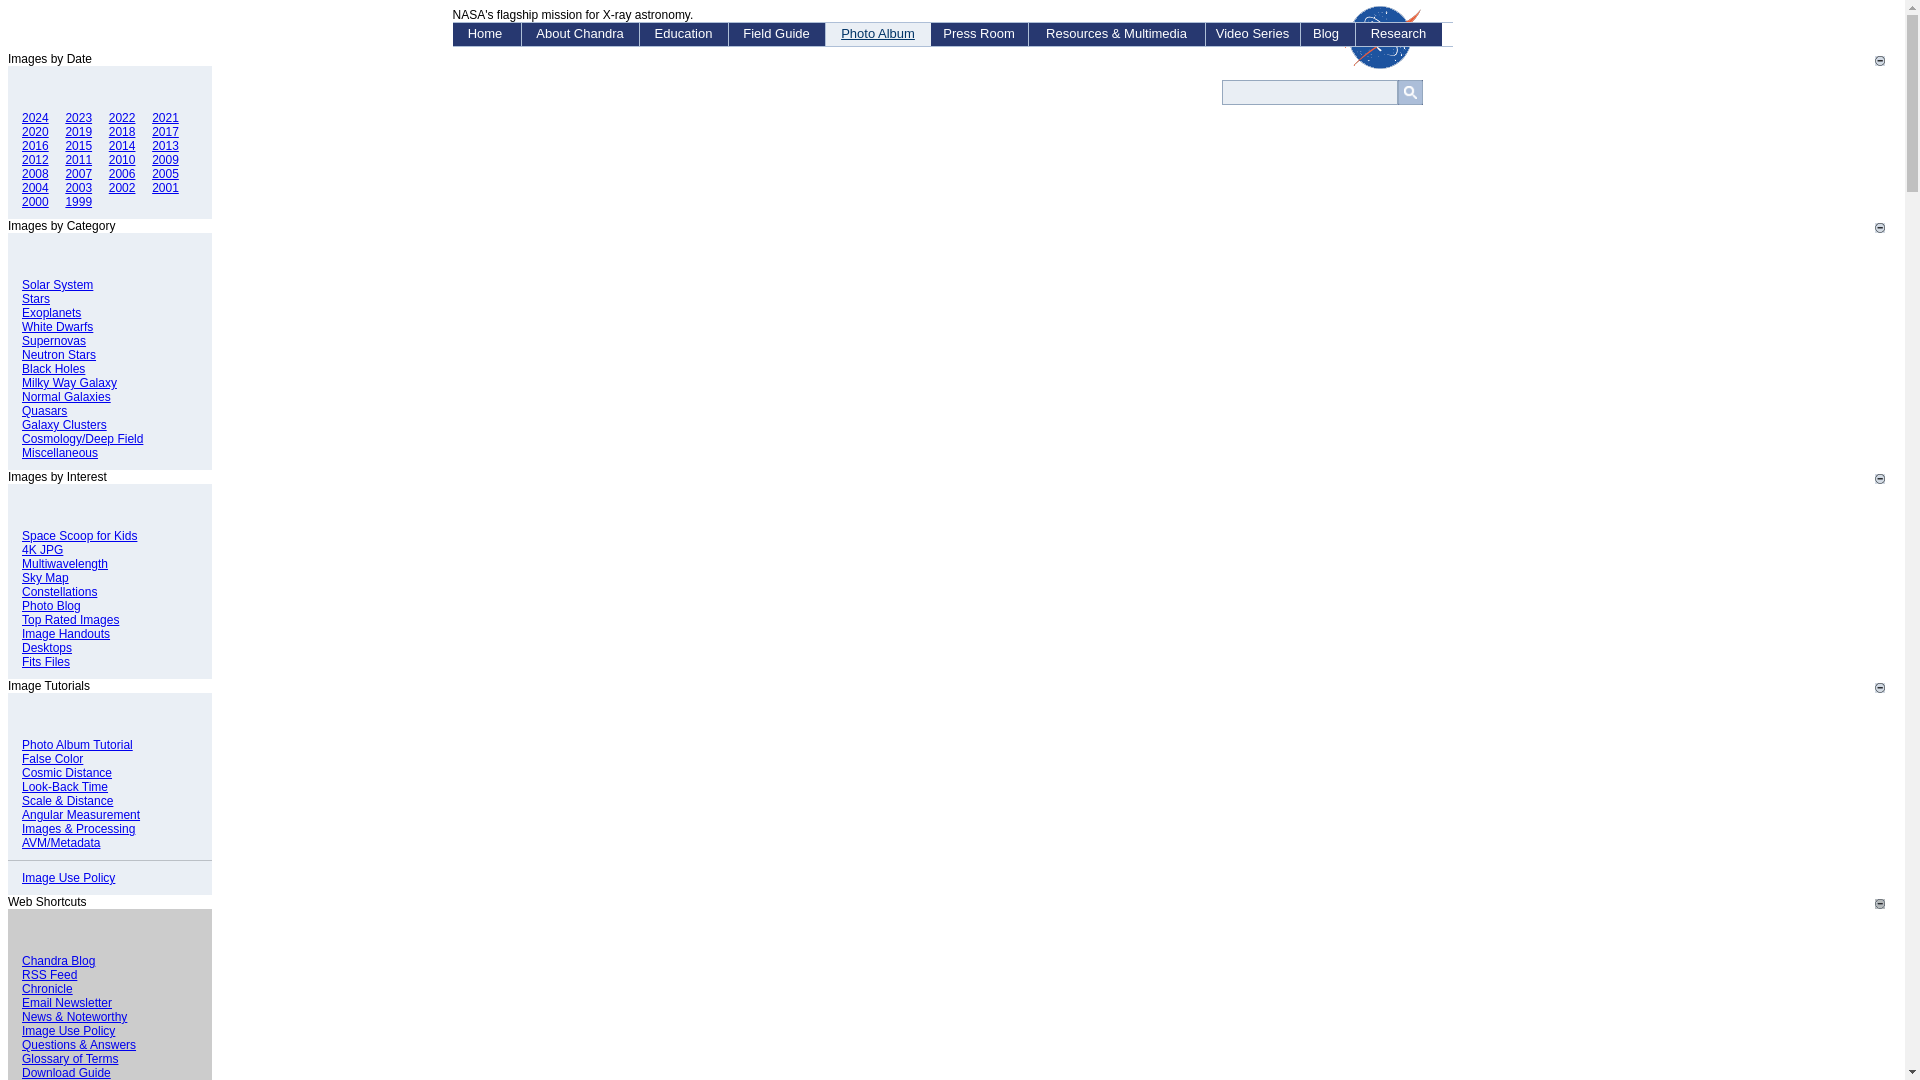 The height and width of the screenshot is (1080, 1920). Describe the element at coordinates (1253, 34) in the screenshot. I see `Video Series` at that location.